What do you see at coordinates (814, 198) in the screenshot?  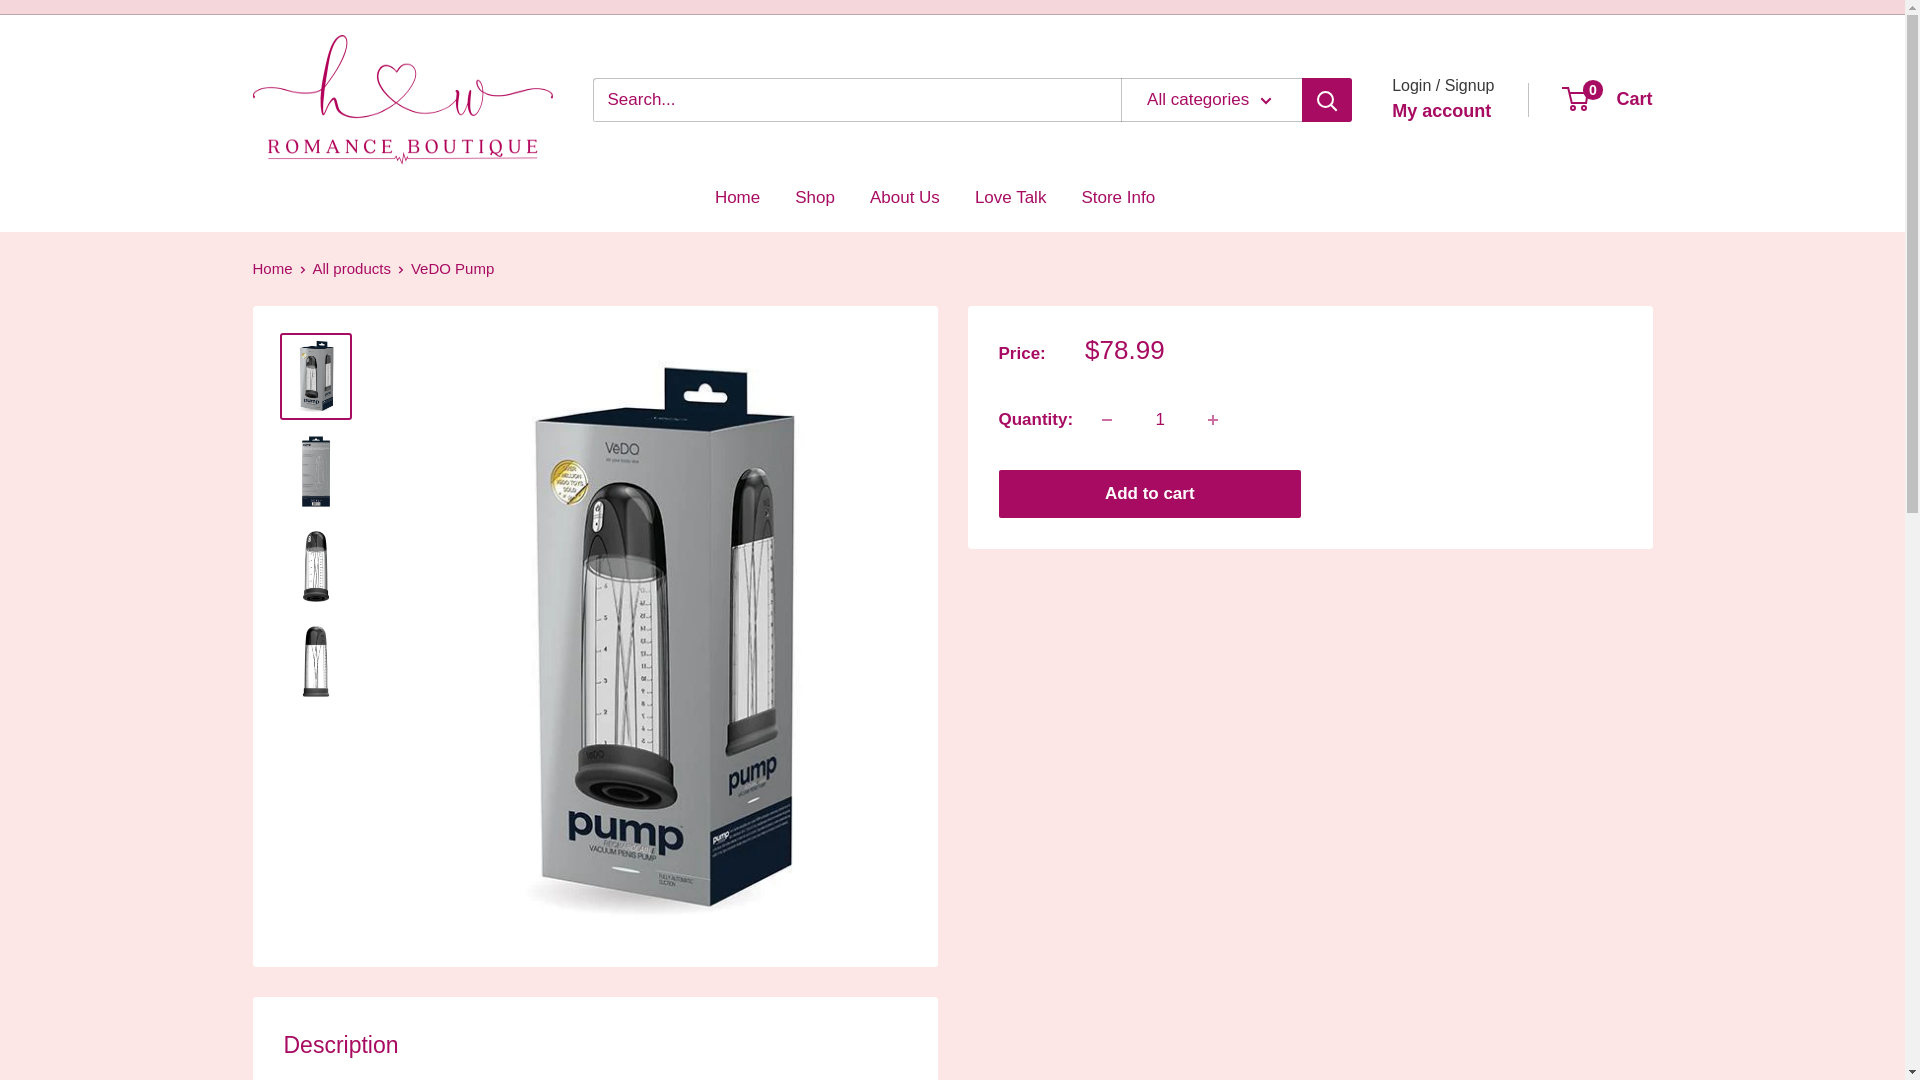 I see `Shop` at bounding box center [814, 198].